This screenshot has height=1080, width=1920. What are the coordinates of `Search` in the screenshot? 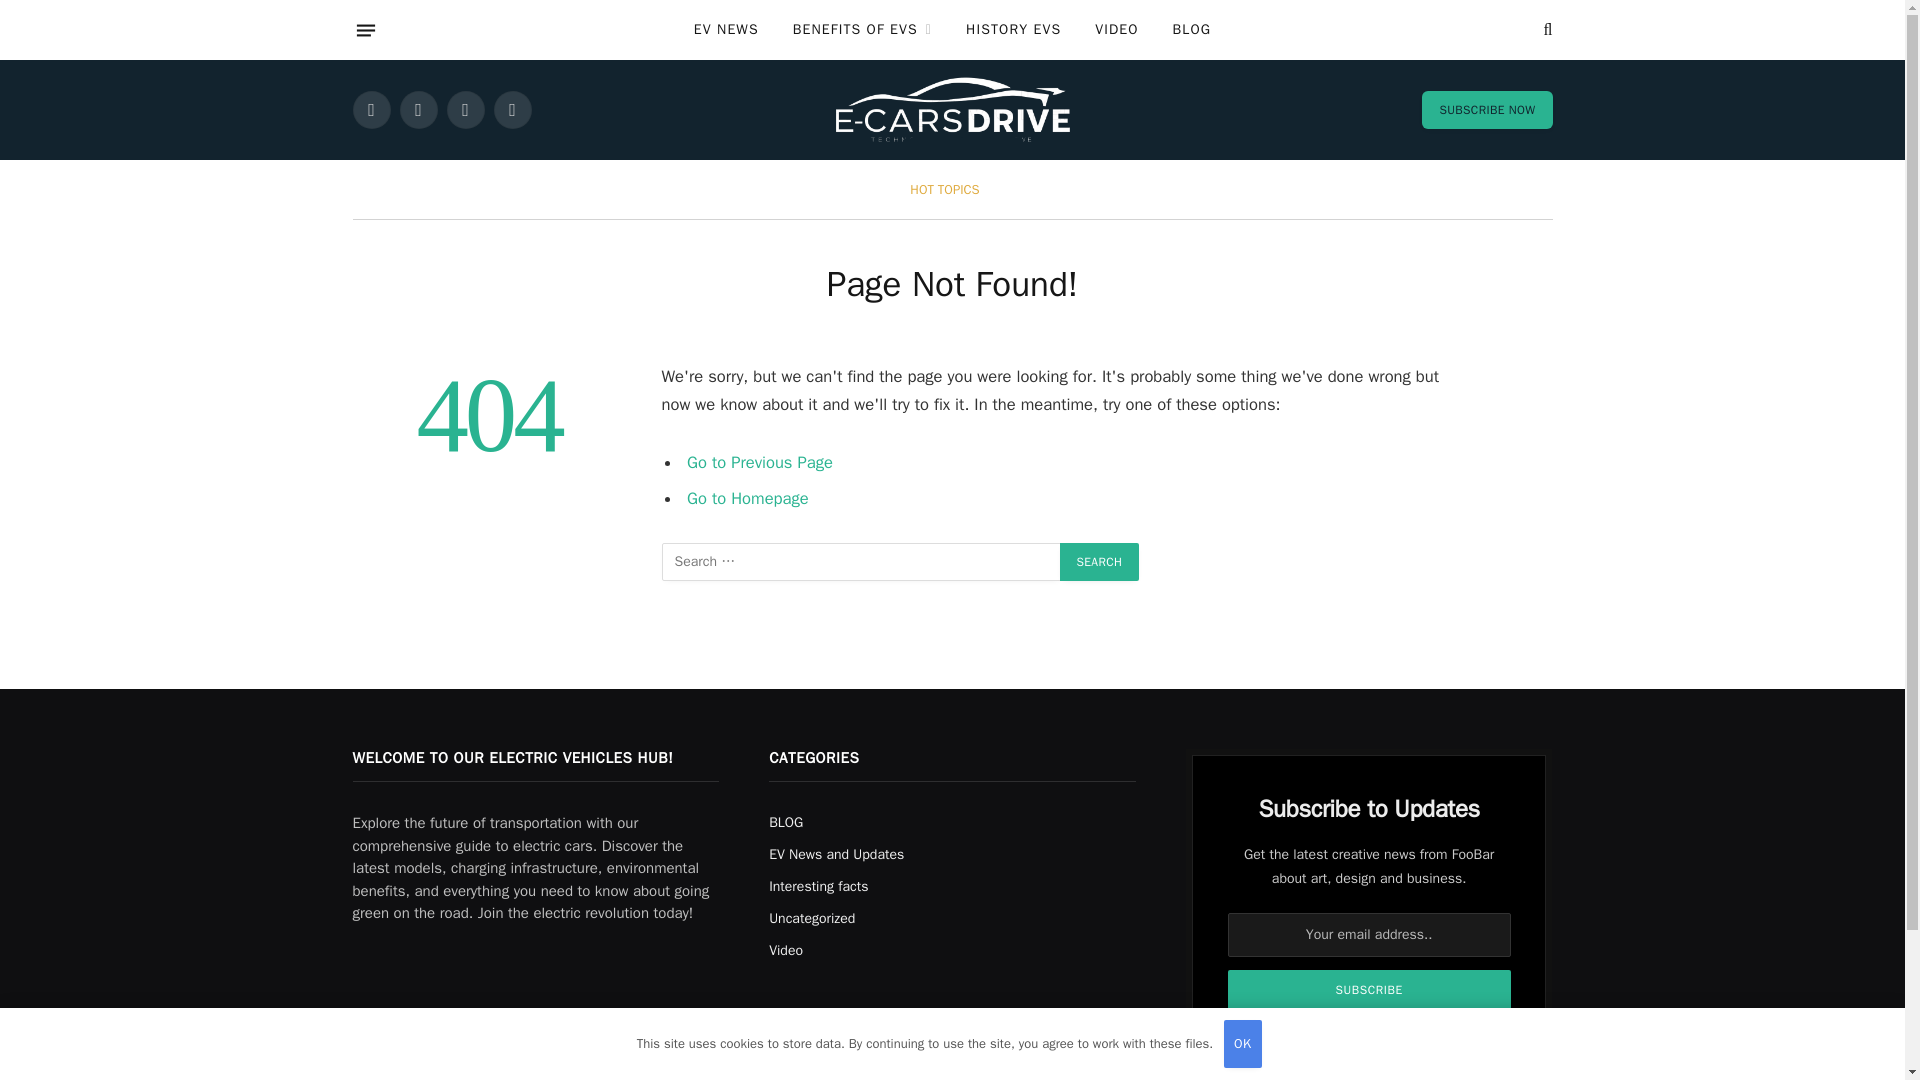 It's located at (1100, 562).